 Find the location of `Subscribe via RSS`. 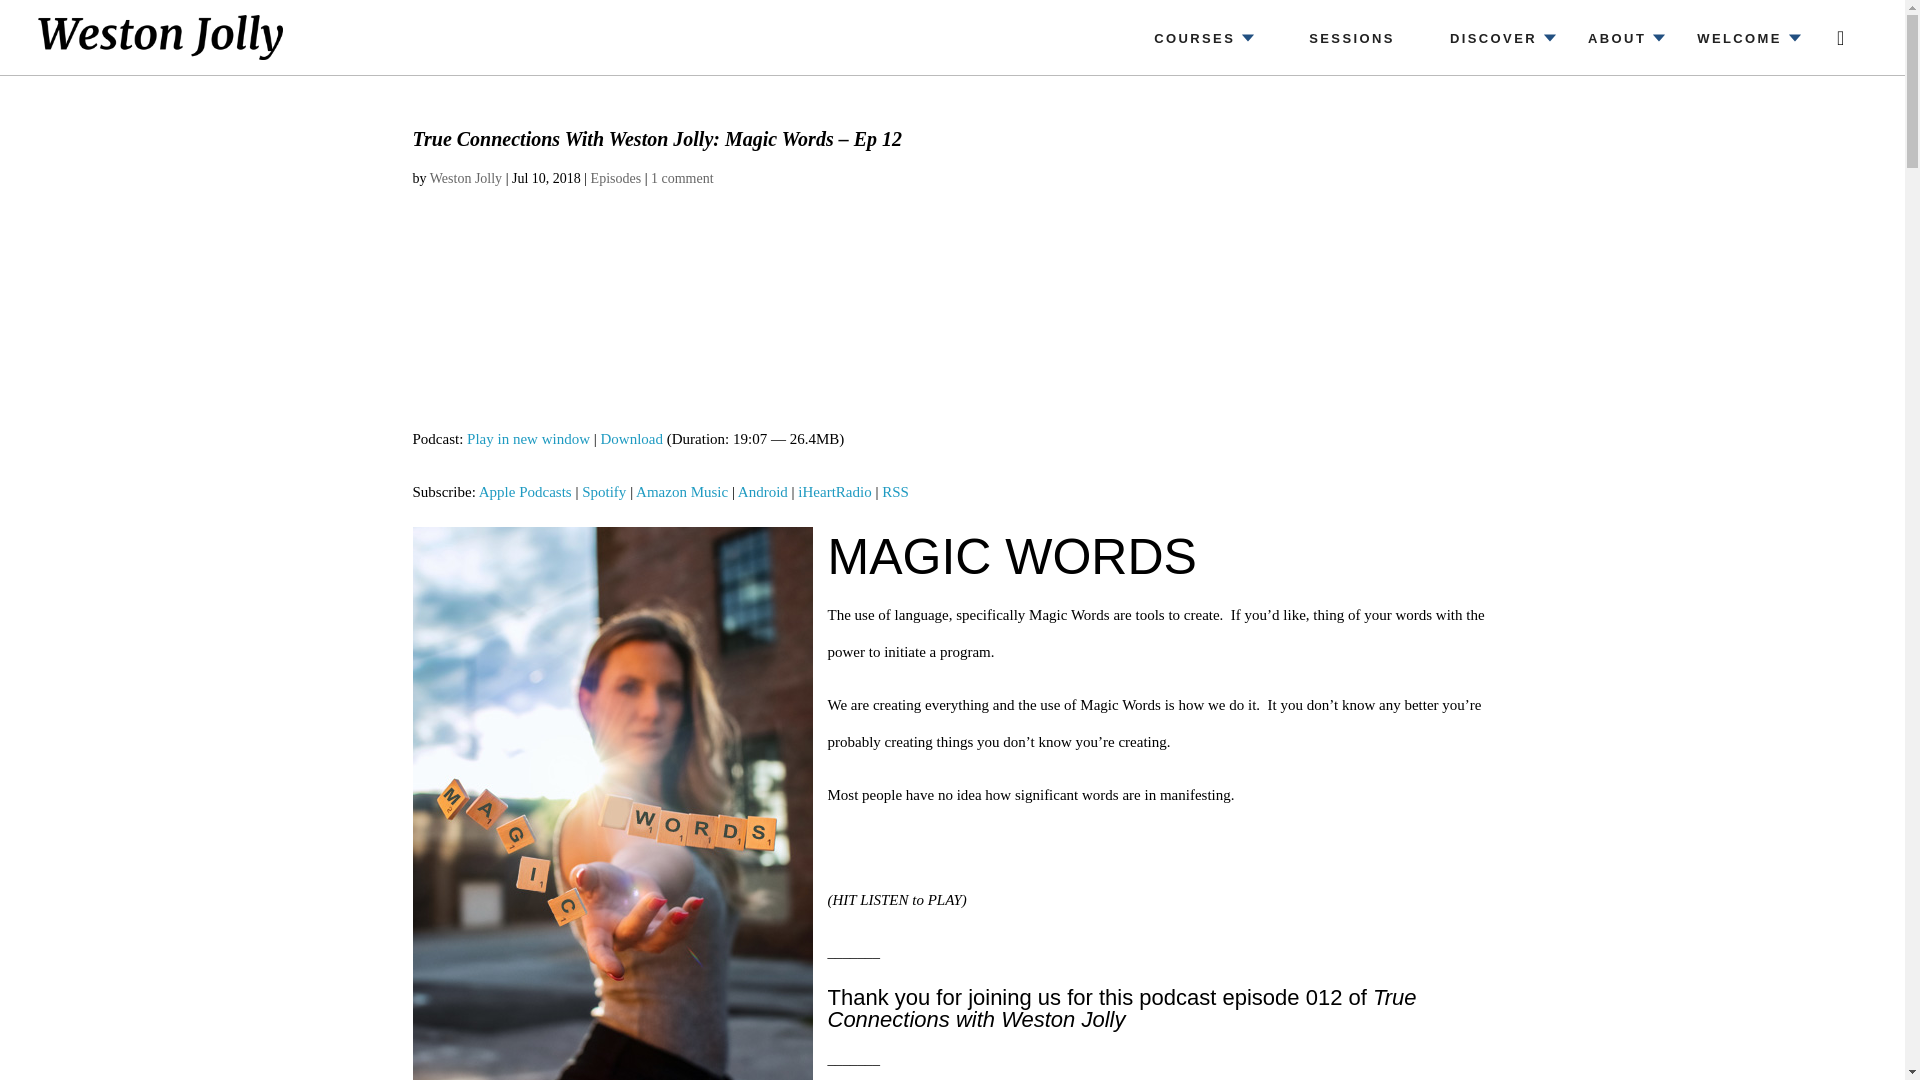

Subscribe via RSS is located at coordinates (894, 492).